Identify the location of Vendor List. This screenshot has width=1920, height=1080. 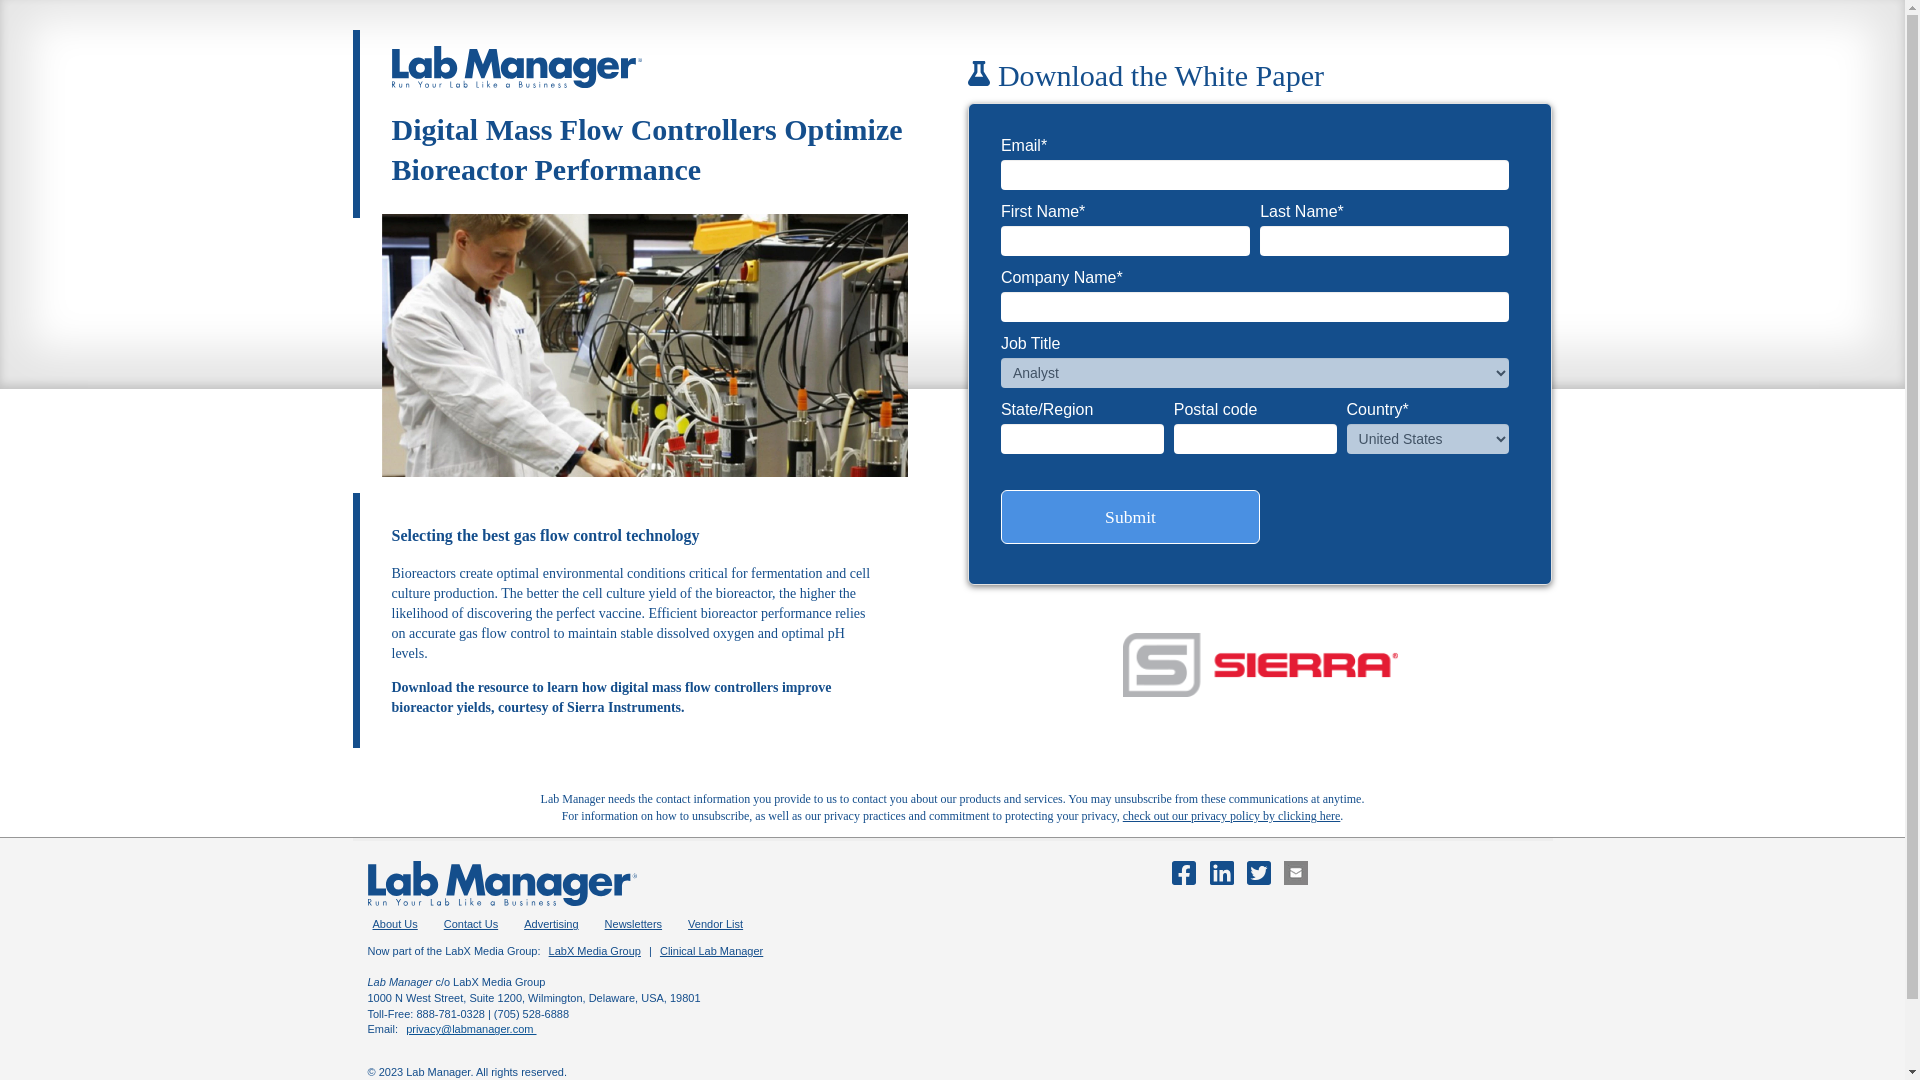
(716, 924).